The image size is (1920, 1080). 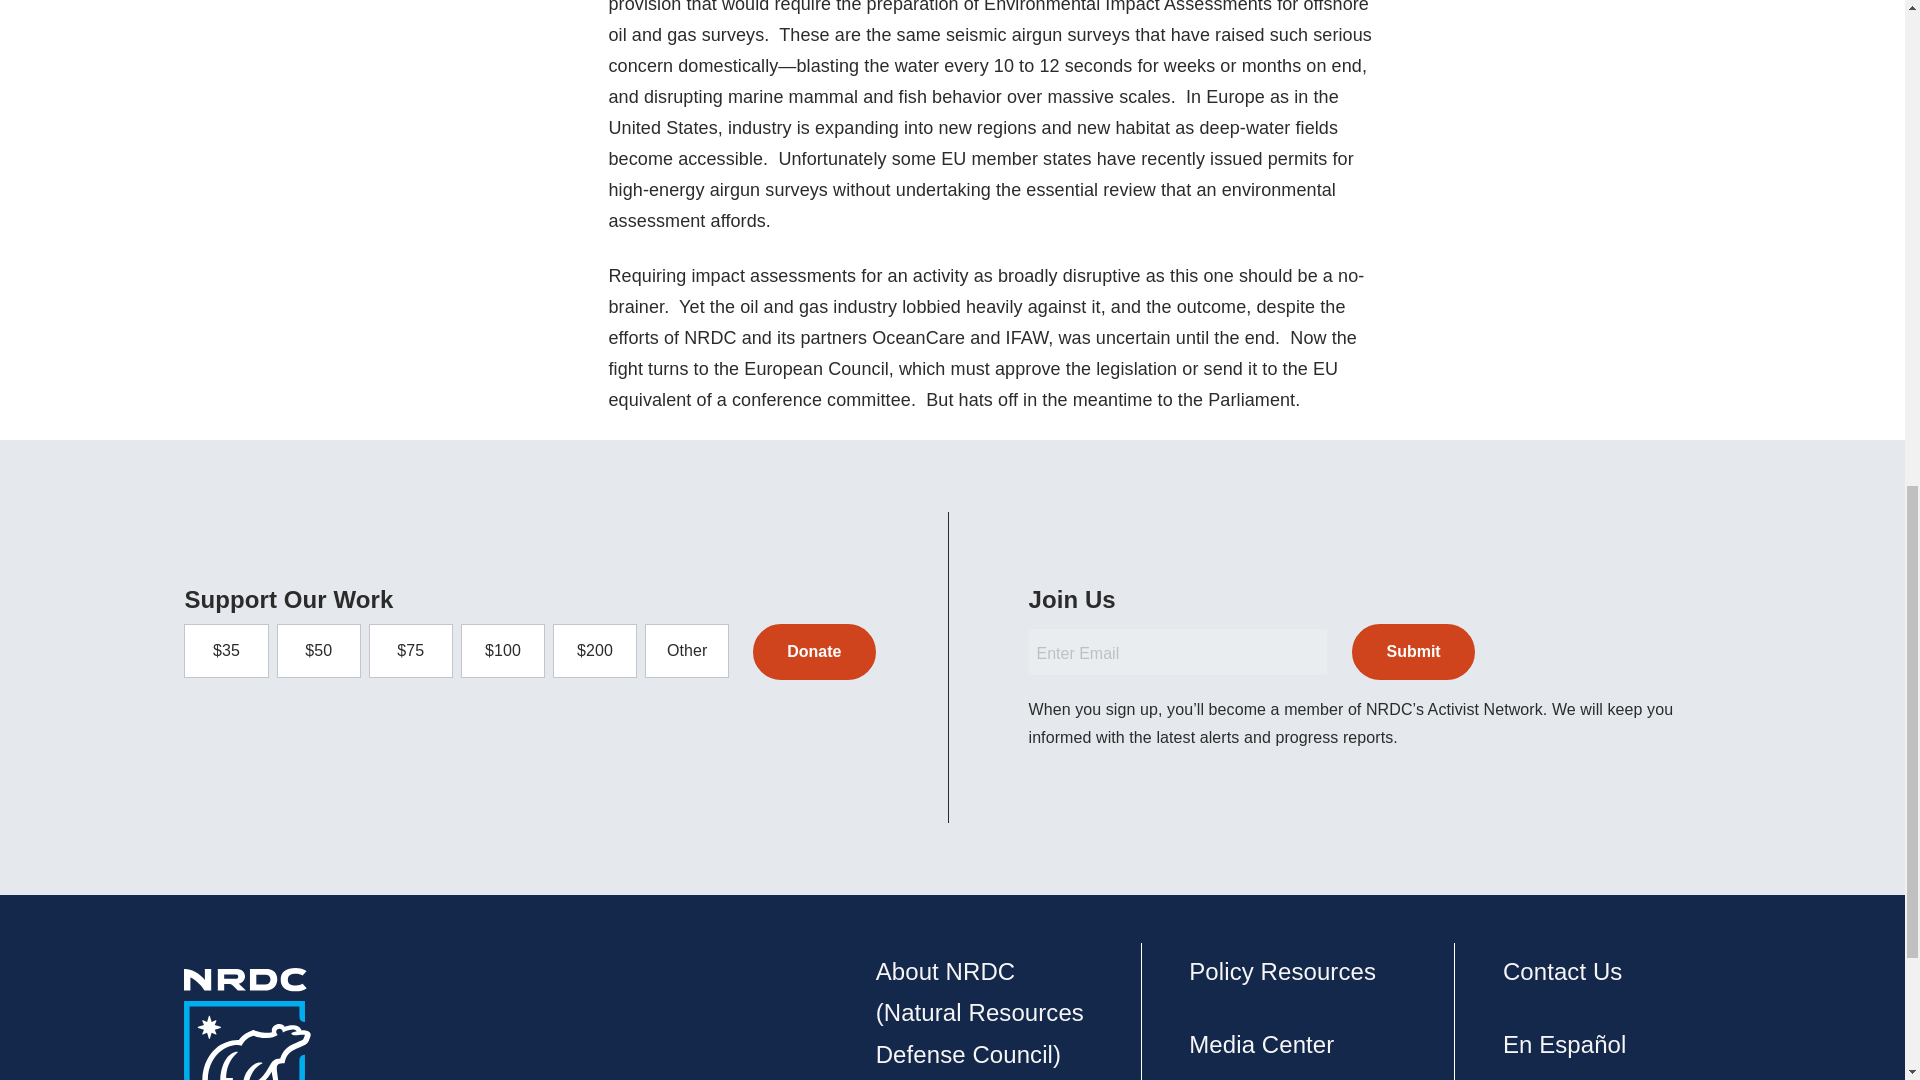 I want to click on NRDC Logo, so click(x=248, y=1024).